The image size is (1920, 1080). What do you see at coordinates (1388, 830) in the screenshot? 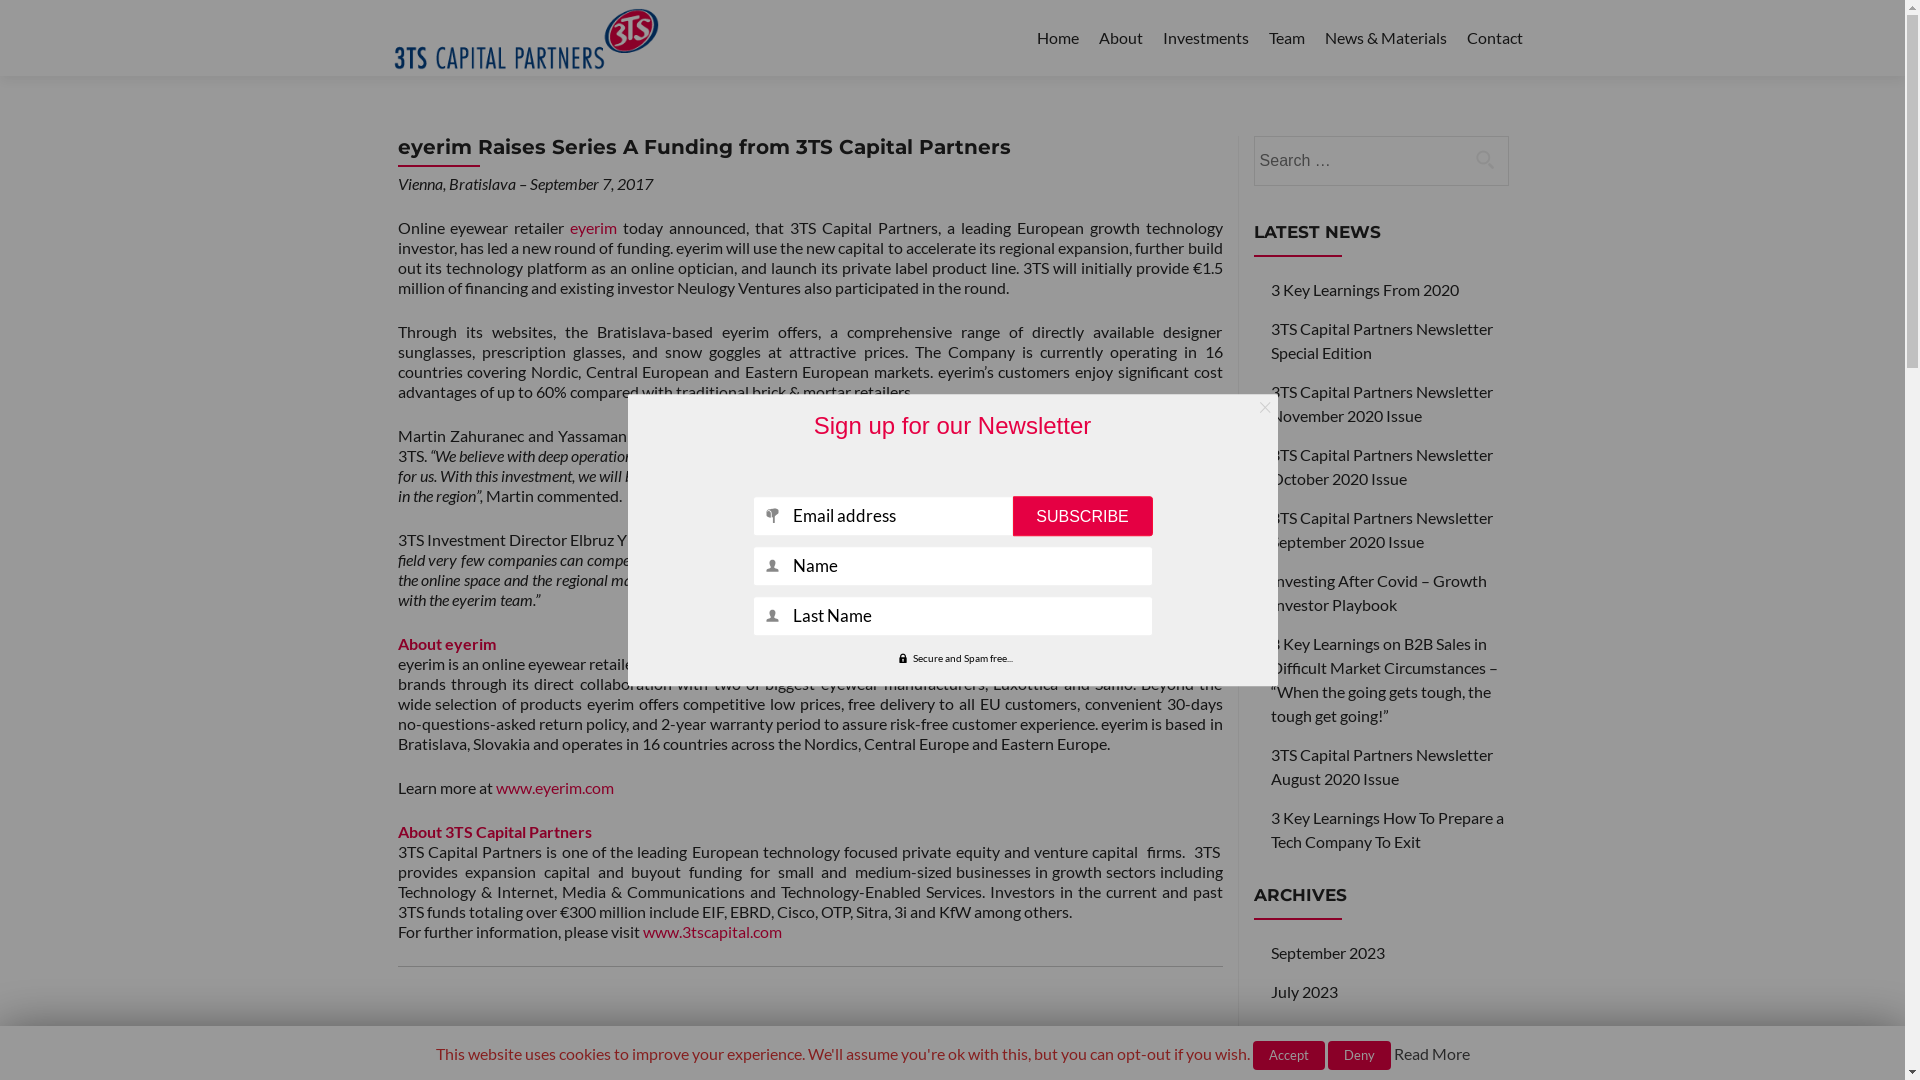
I see `3 Key Learnings How To Prepare a Tech Company To Exit` at bounding box center [1388, 830].